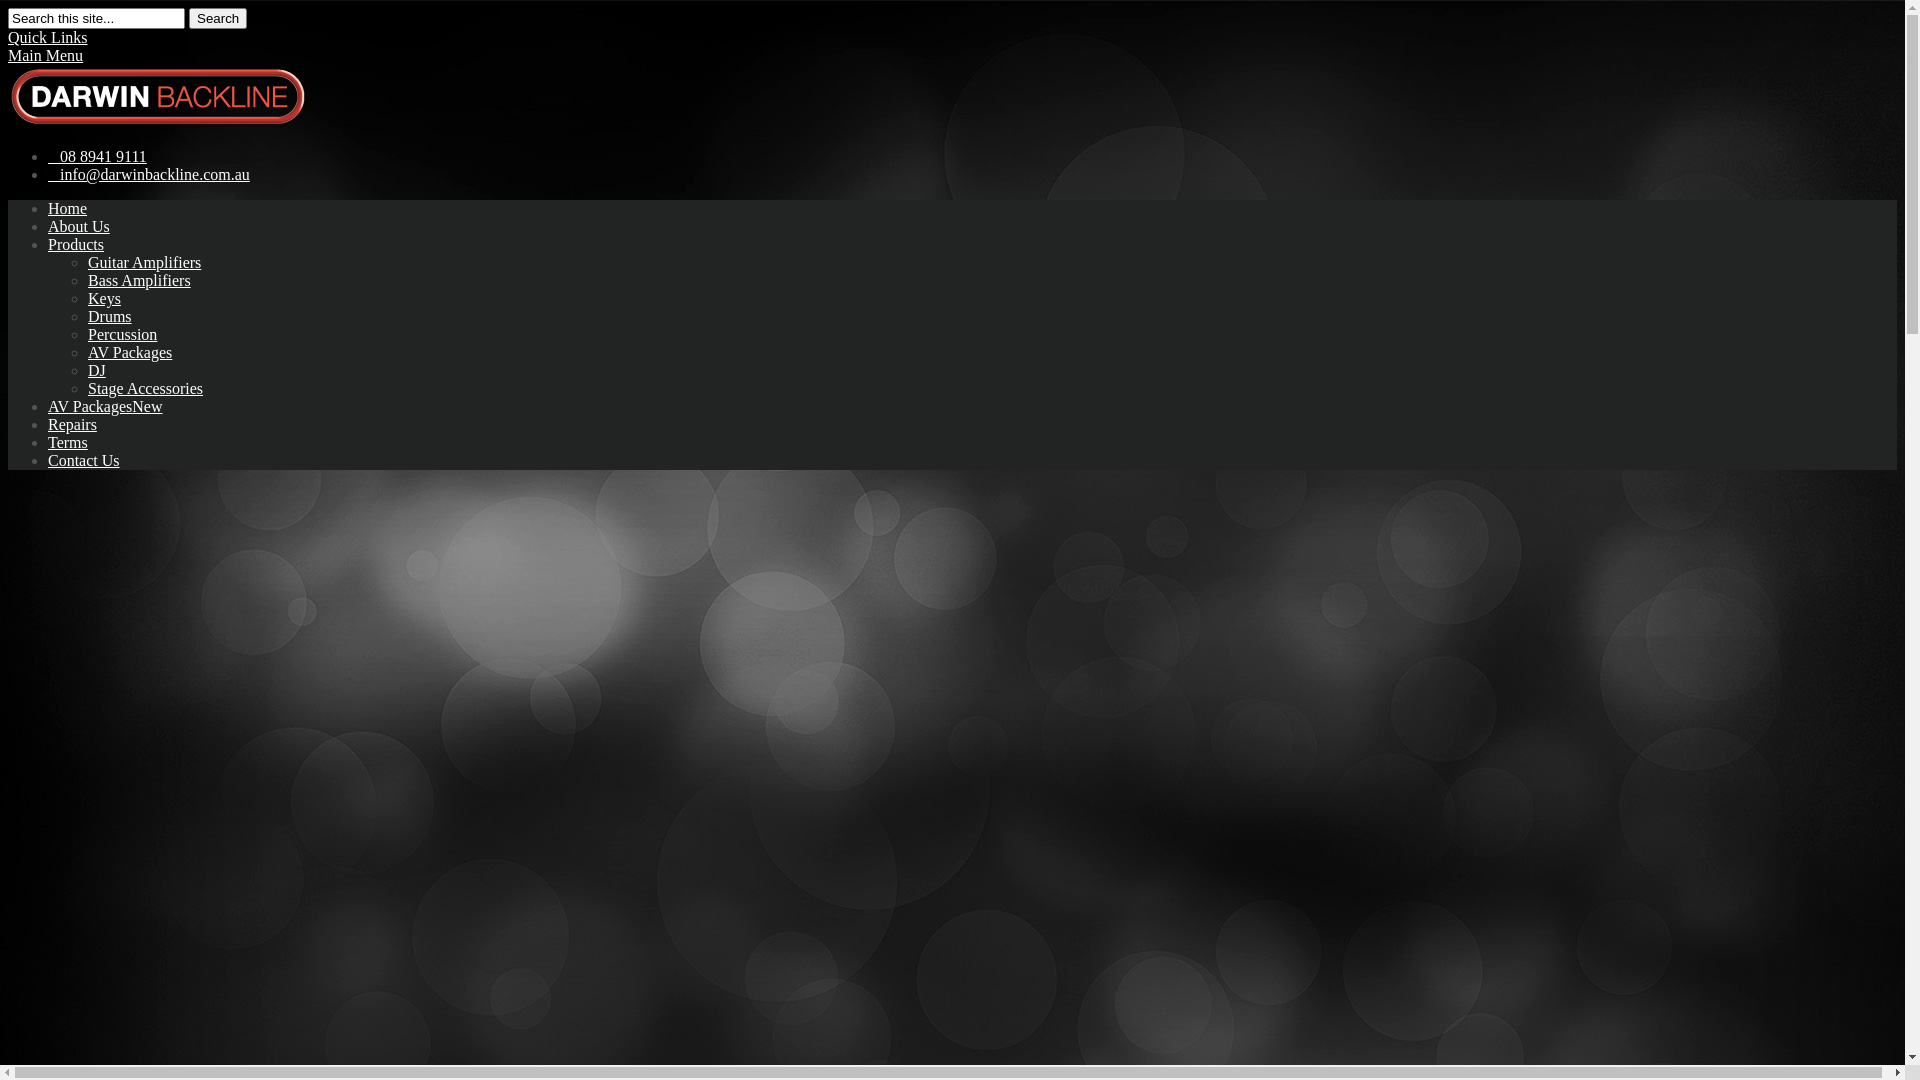 The width and height of the screenshot is (1920, 1080). I want to click on Contact Us, so click(84, 460).